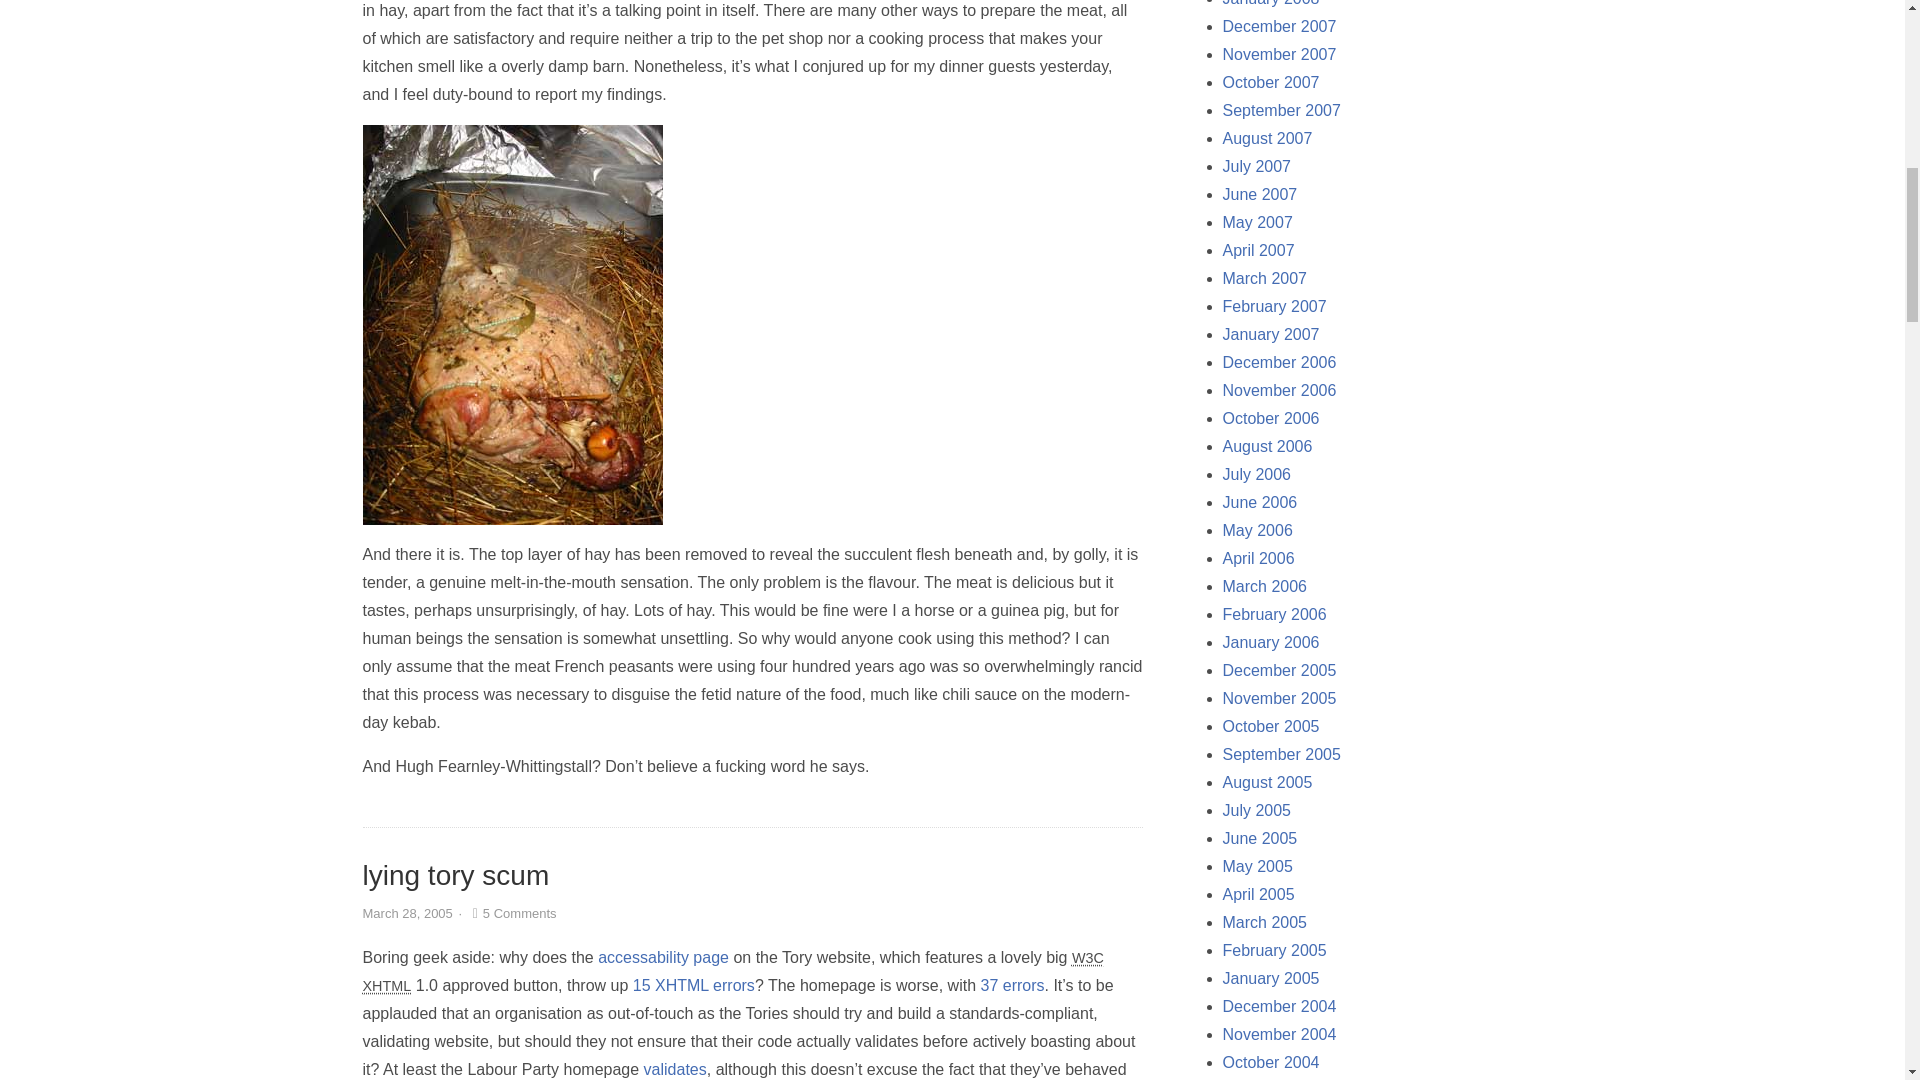 This screenshot has height=1080, width=1920. I want to click on 5 Comments, so click(512, 914).